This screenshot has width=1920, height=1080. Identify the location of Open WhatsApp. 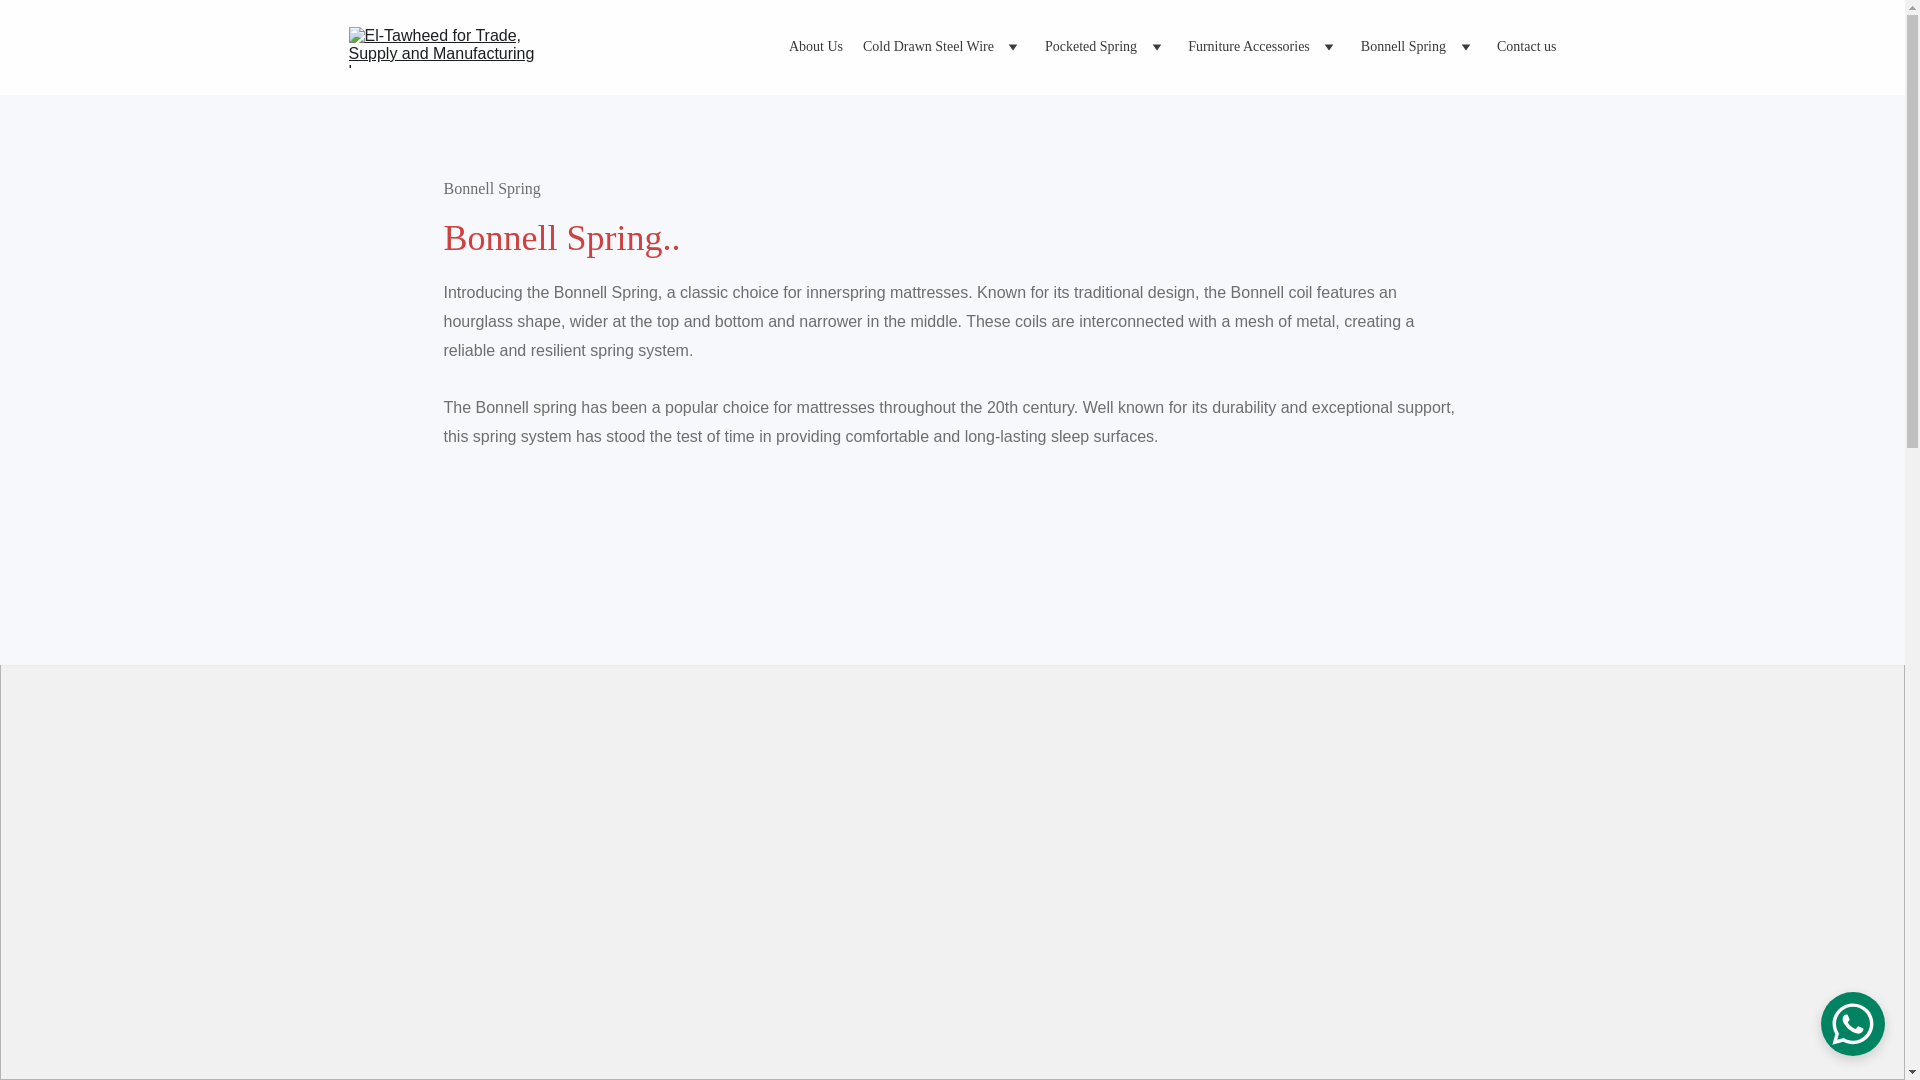
(1852, 1024).